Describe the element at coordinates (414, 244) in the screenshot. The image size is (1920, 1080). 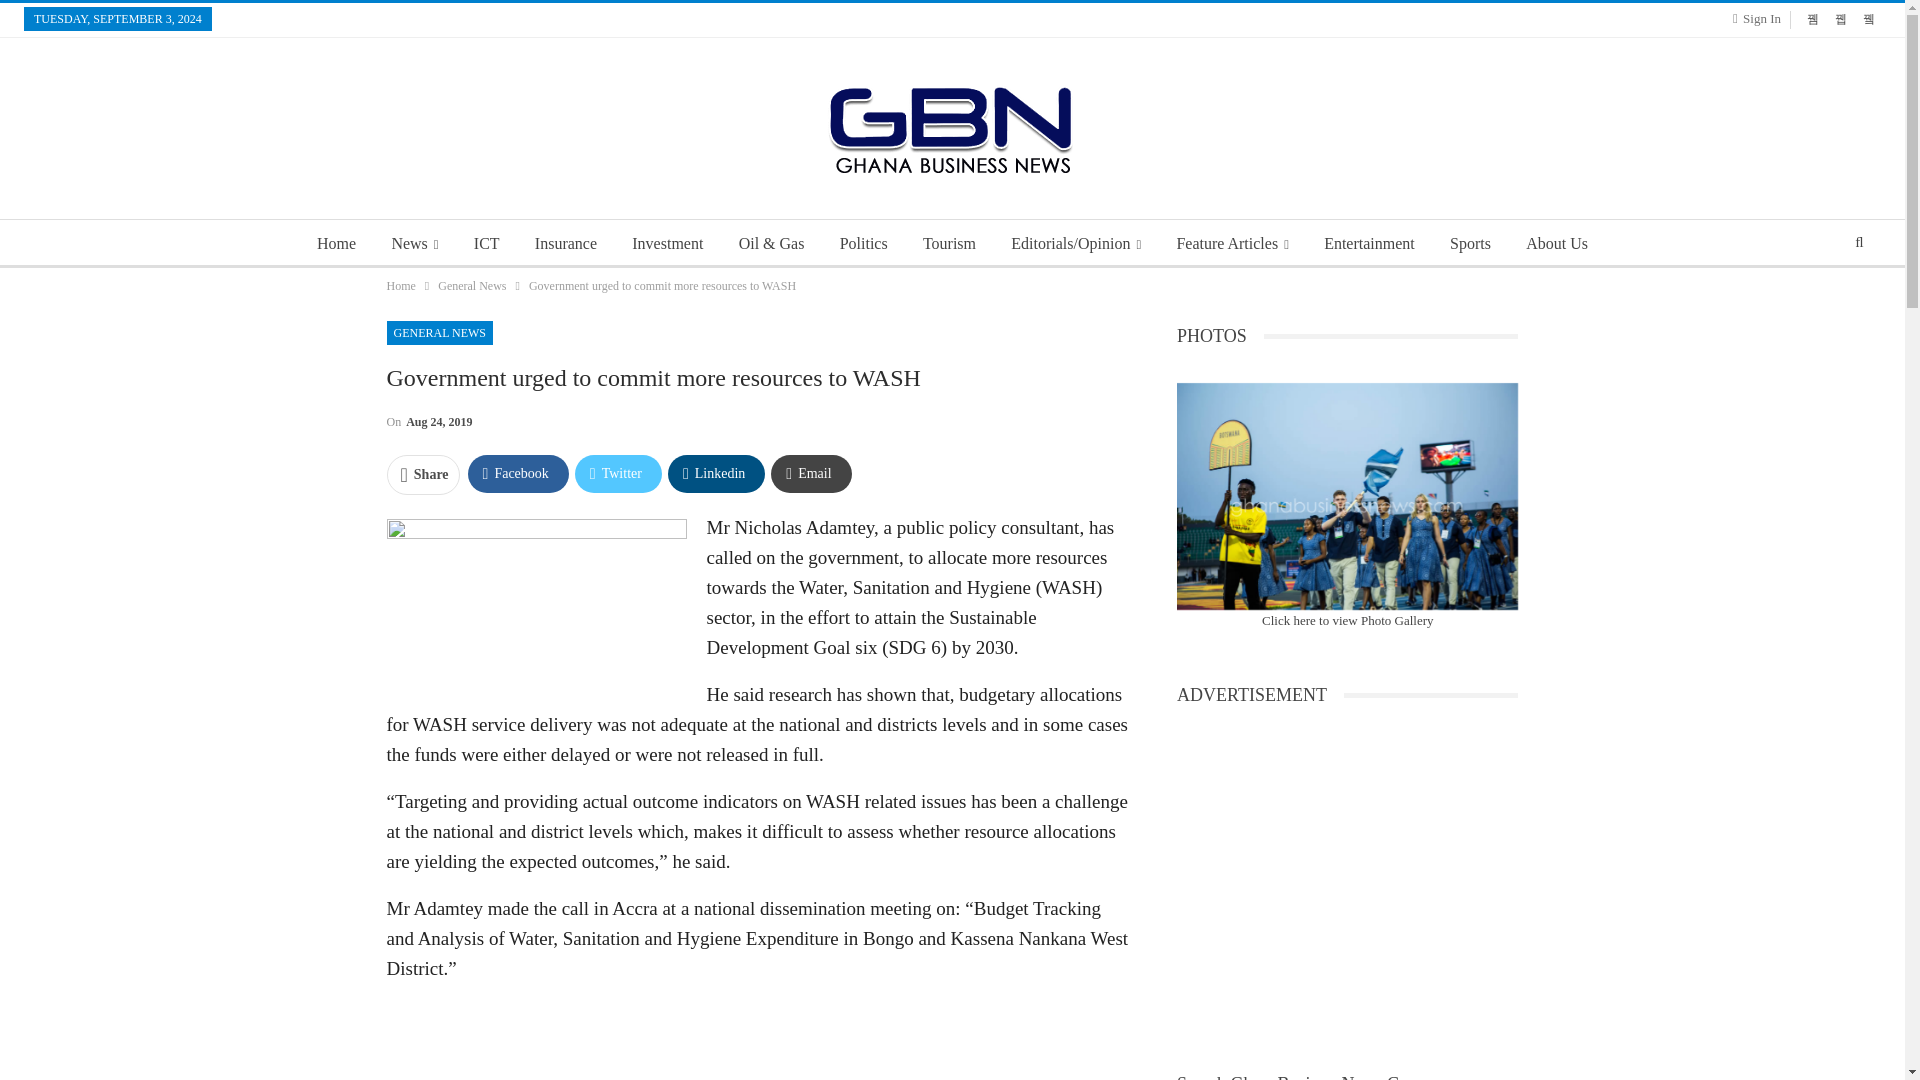
I see `News` at that location.